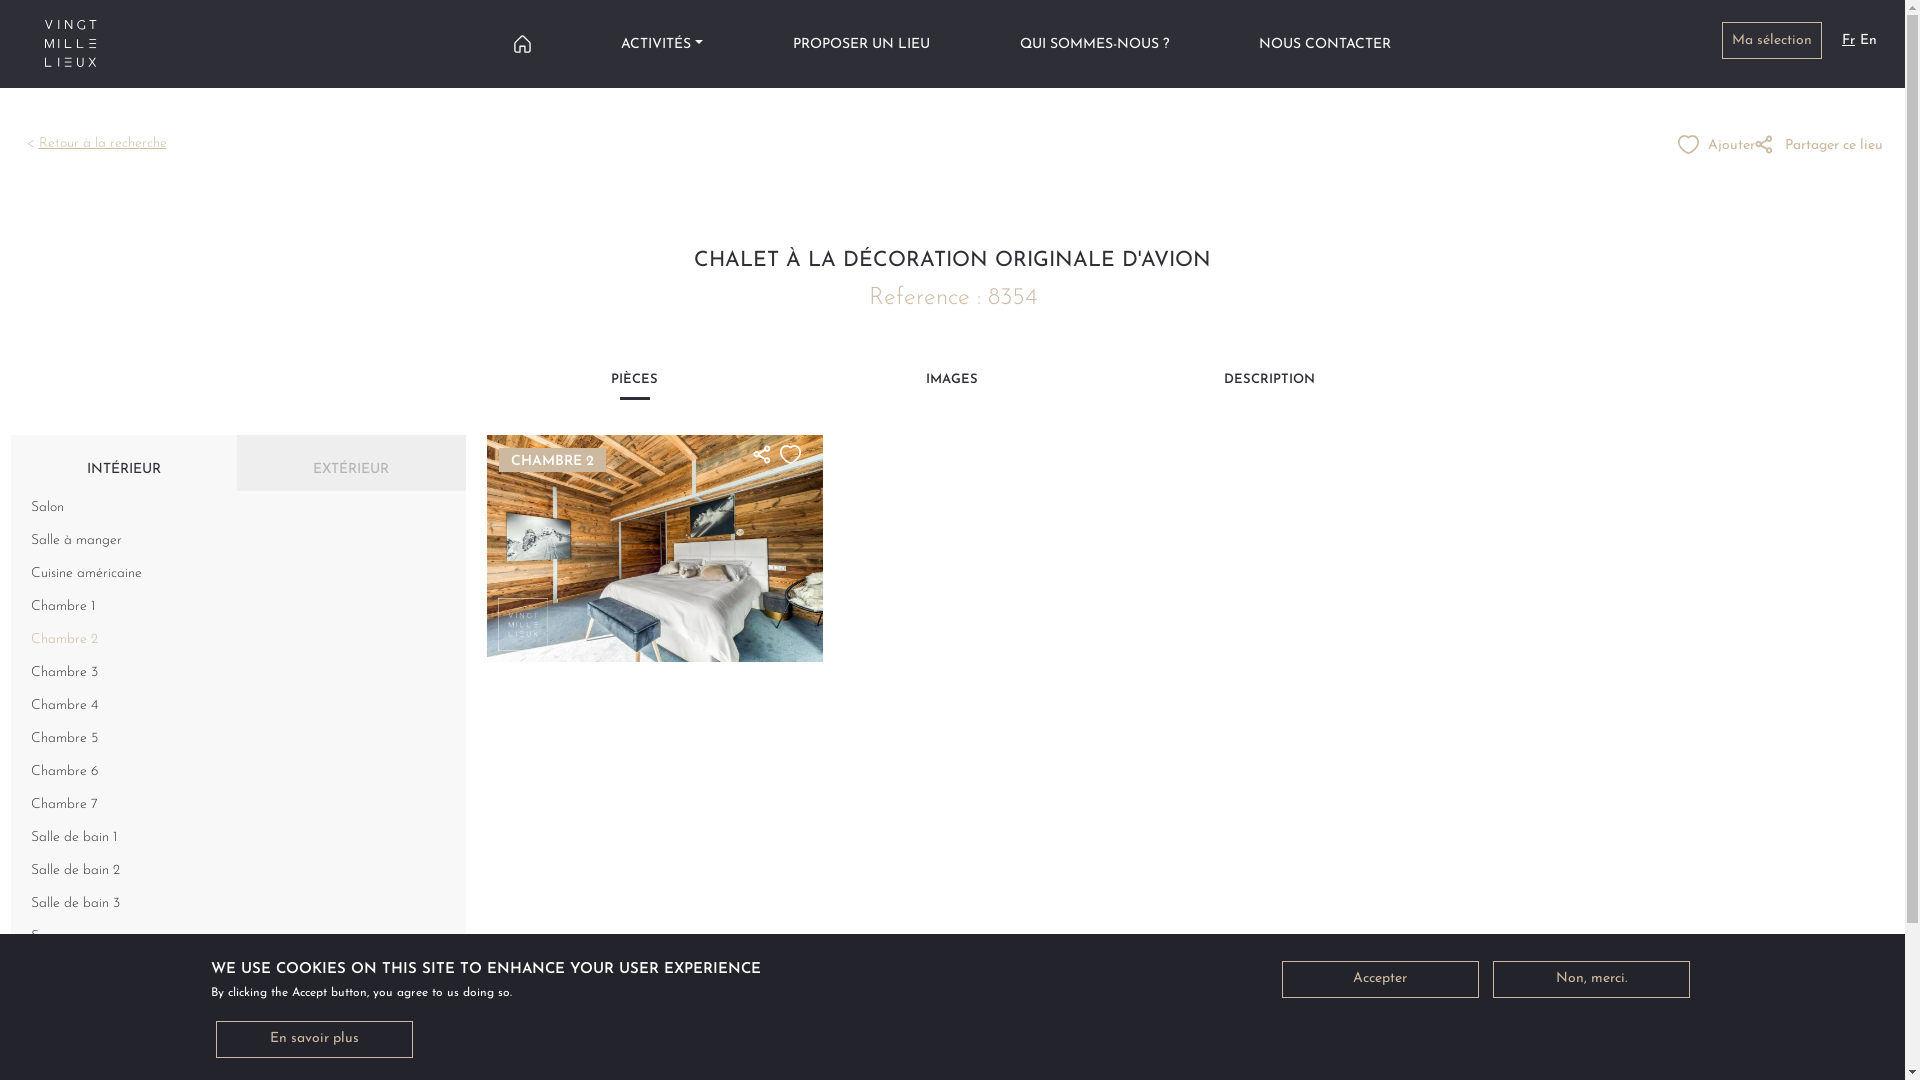 The image size is (1920, 1080). What do you see at coordinates (1848, 40) in the screenshot?
I see `Fr` at bounding box center [1848, 40].